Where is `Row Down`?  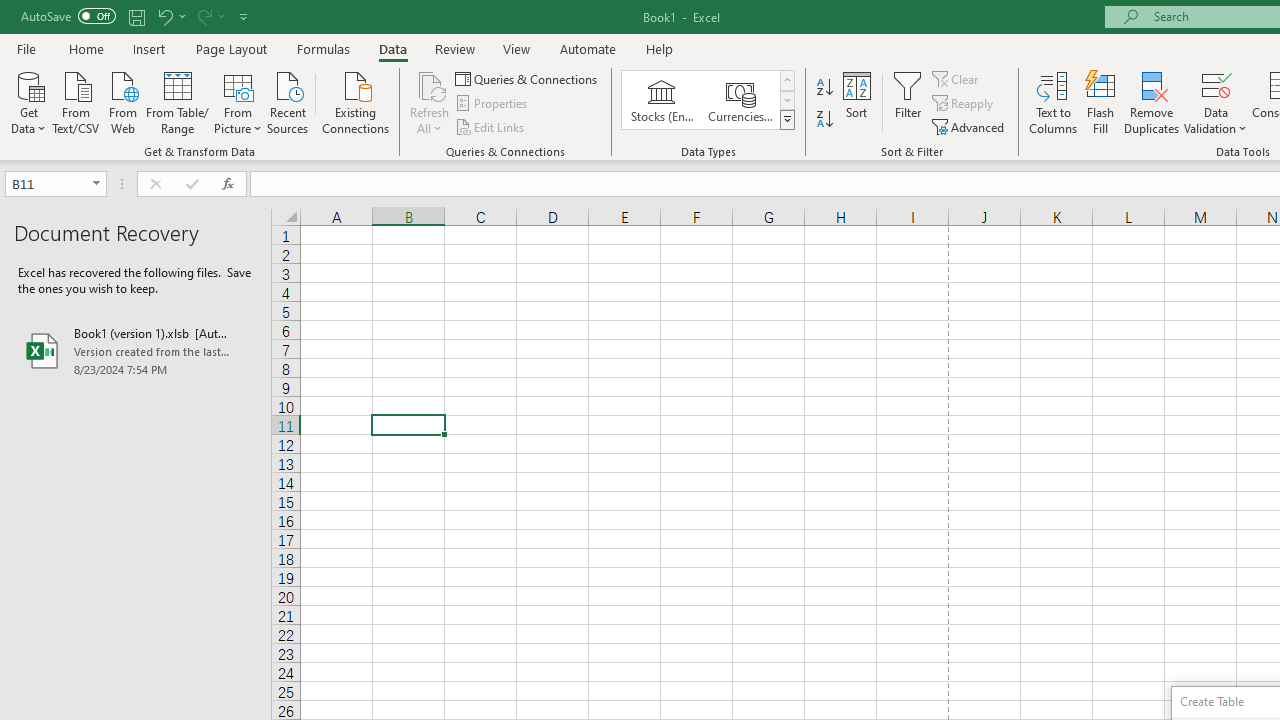 Row Down is located at coordinates (786, 100).